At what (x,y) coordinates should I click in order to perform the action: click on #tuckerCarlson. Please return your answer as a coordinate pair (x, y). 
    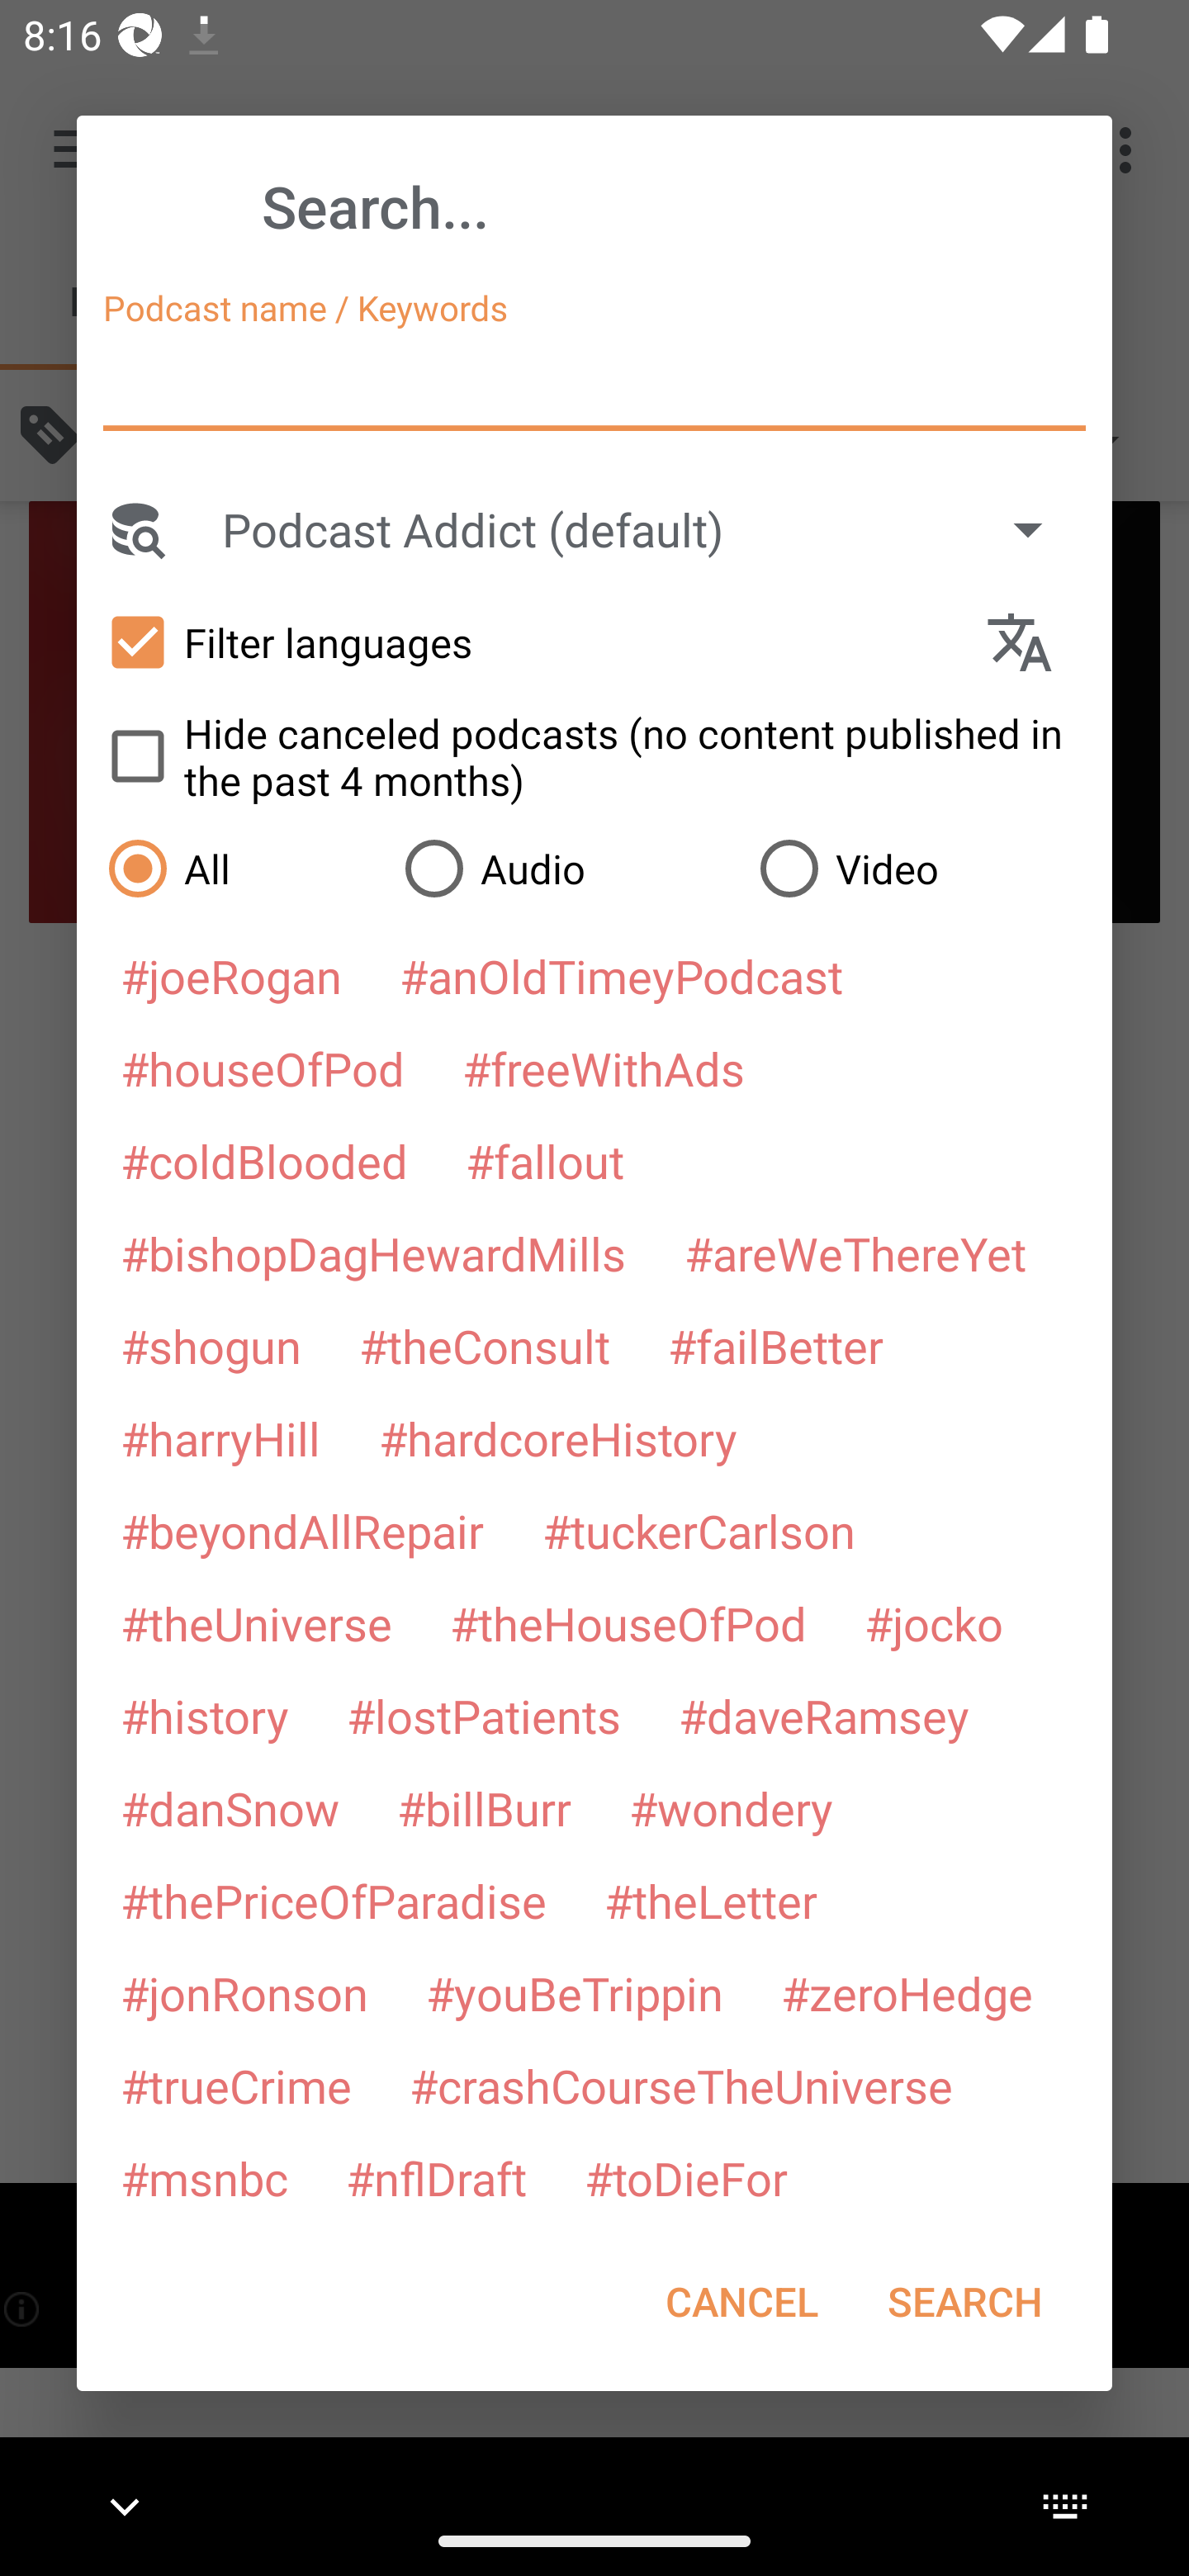
    Looking at the image, I should click on (699, 1529).